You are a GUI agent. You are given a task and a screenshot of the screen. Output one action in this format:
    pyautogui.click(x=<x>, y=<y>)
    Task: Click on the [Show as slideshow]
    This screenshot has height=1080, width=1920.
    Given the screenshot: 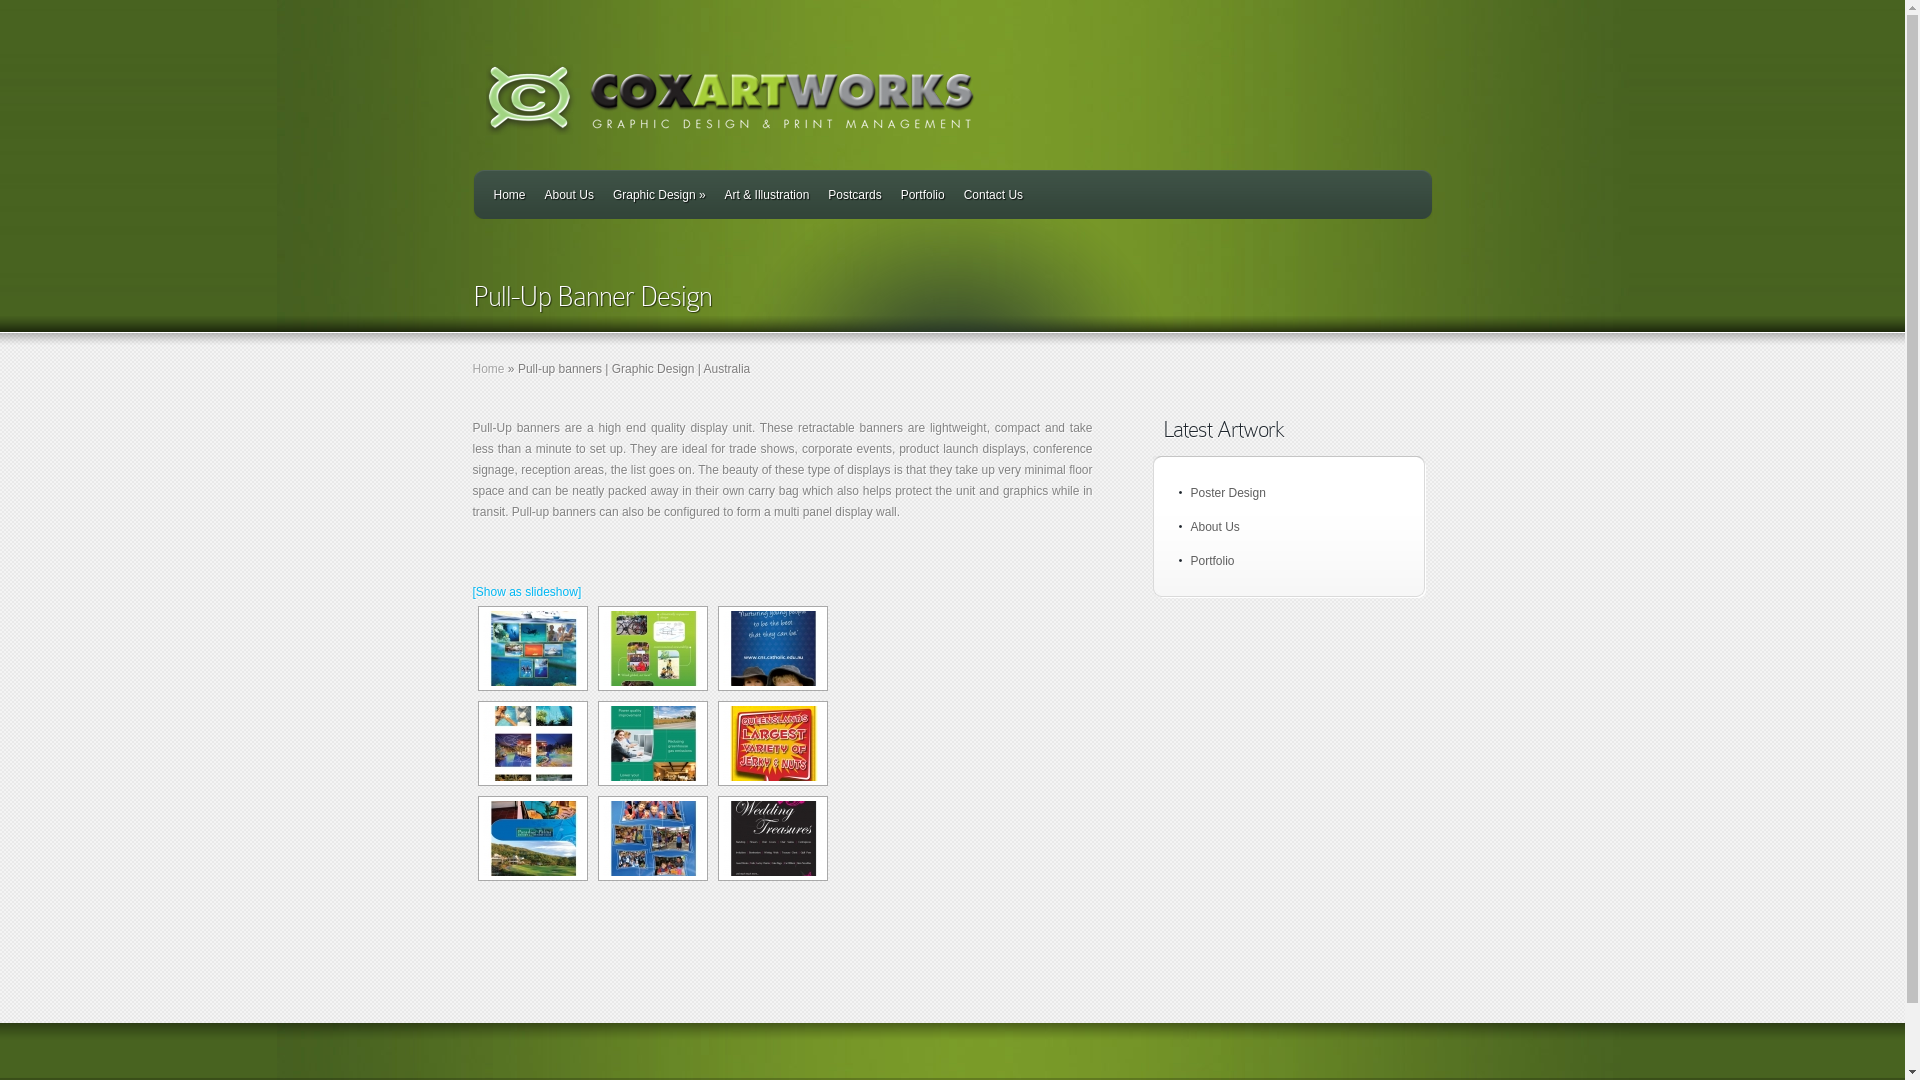 What is the action you would take?
    pyautogui.click(x=526, y=592)
    